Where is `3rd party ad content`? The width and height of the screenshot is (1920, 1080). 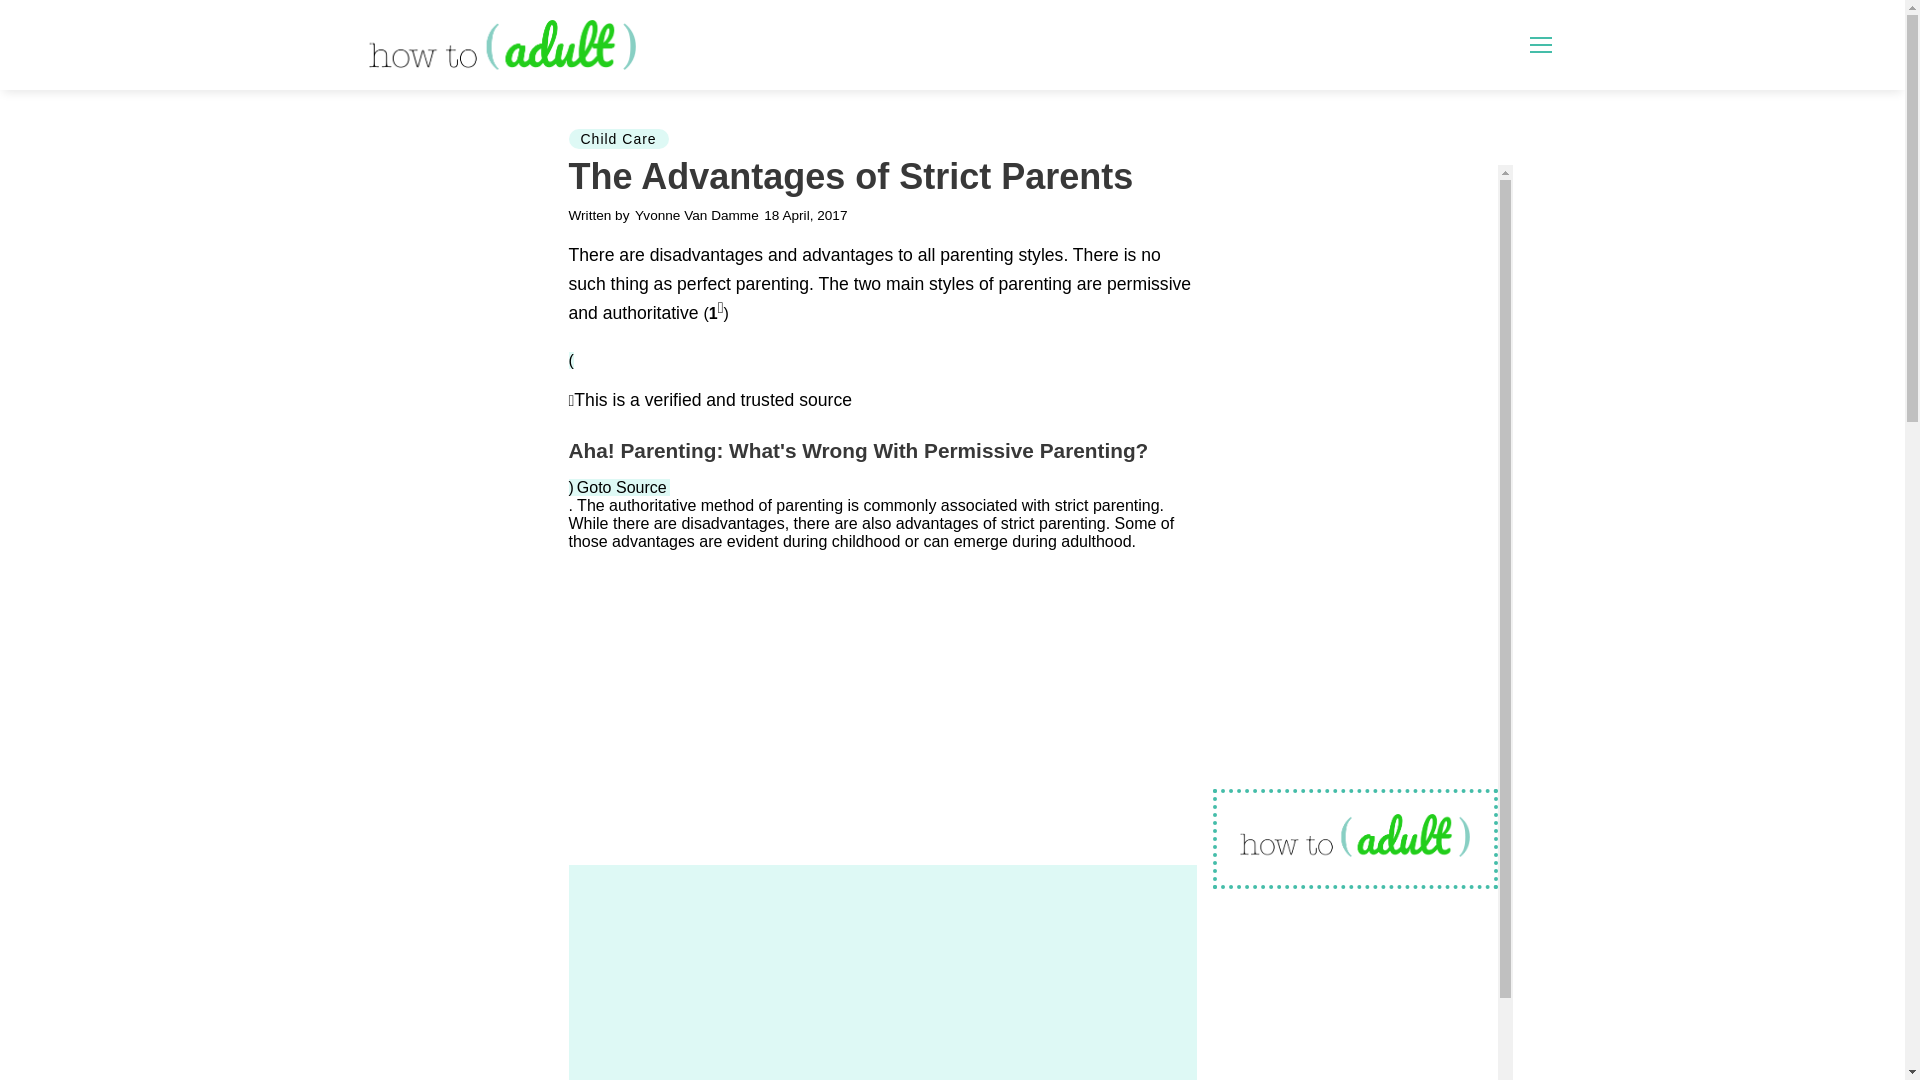
3rd party ad content is located at coordinates (1076, 44).